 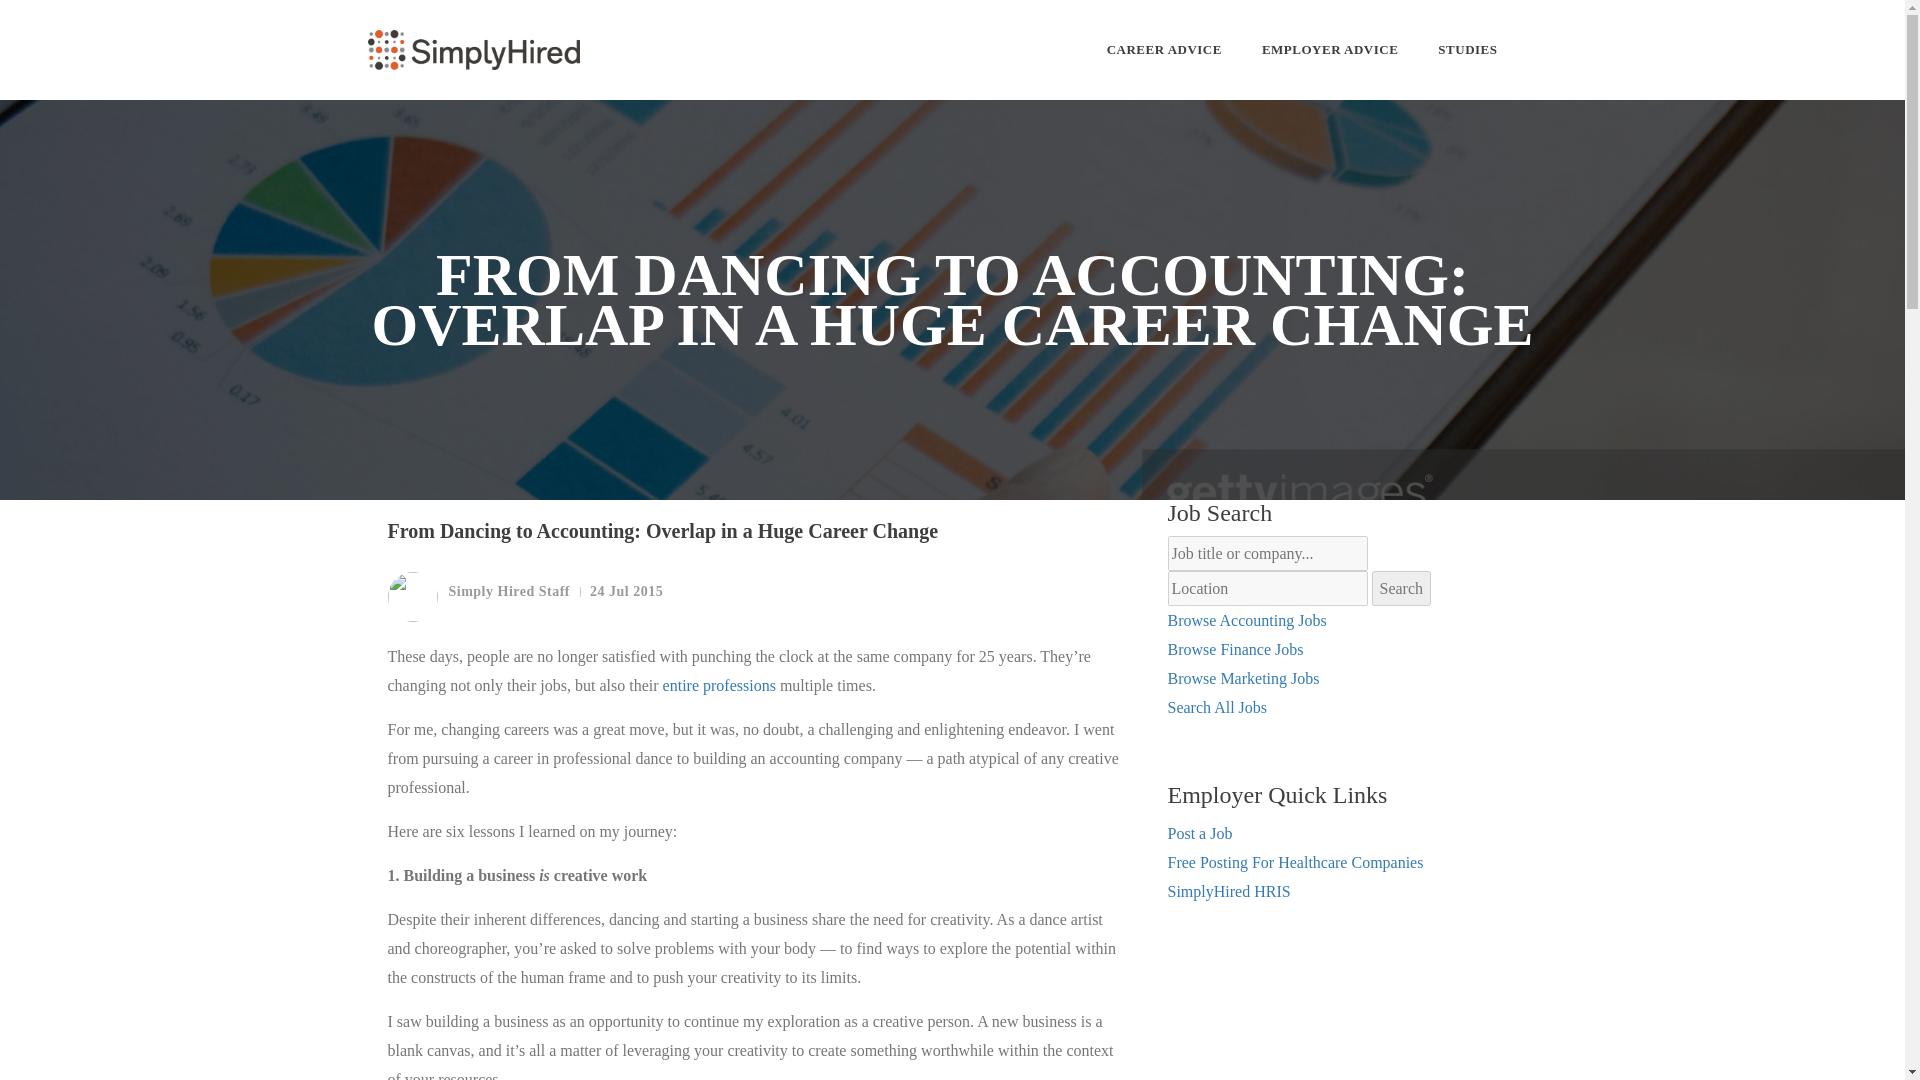 I want to click on Search All Jobs, so click(x=1217, y=707).